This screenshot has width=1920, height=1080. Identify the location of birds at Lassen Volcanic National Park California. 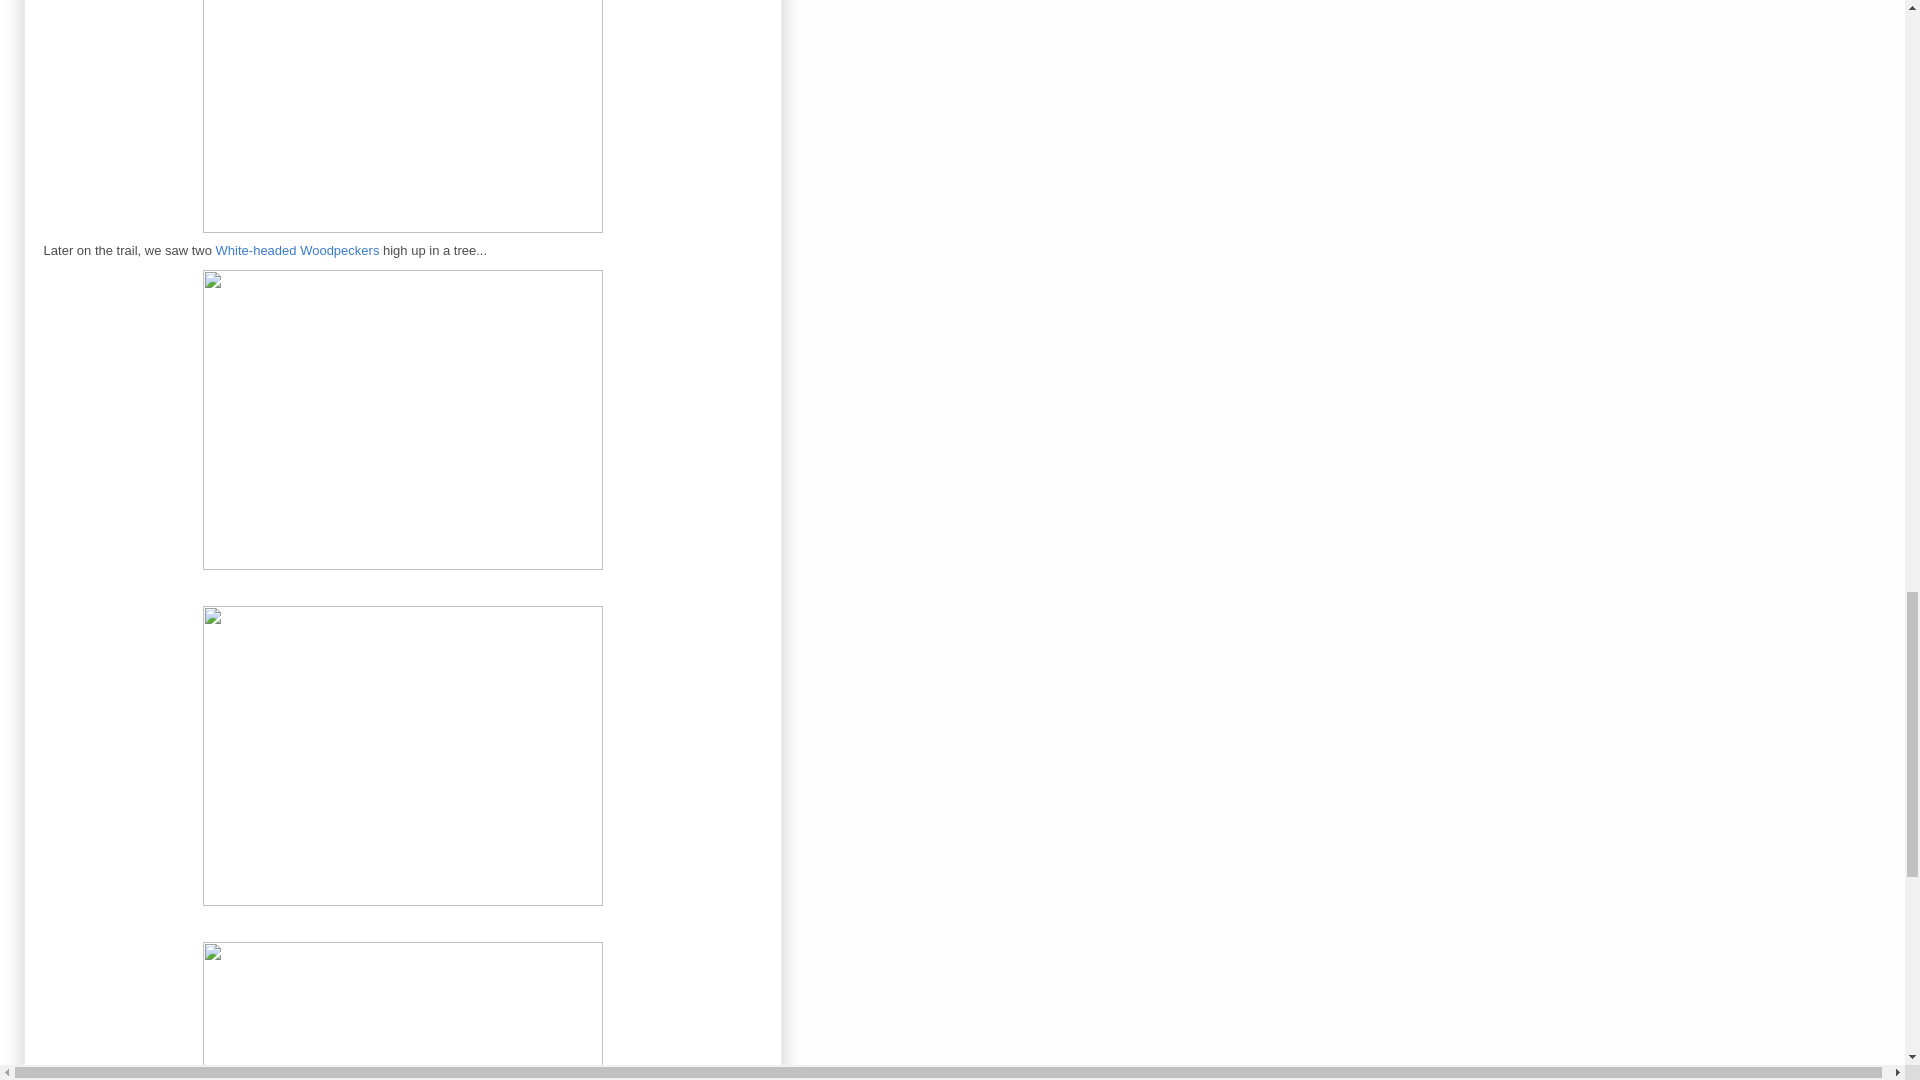
(402, 120).